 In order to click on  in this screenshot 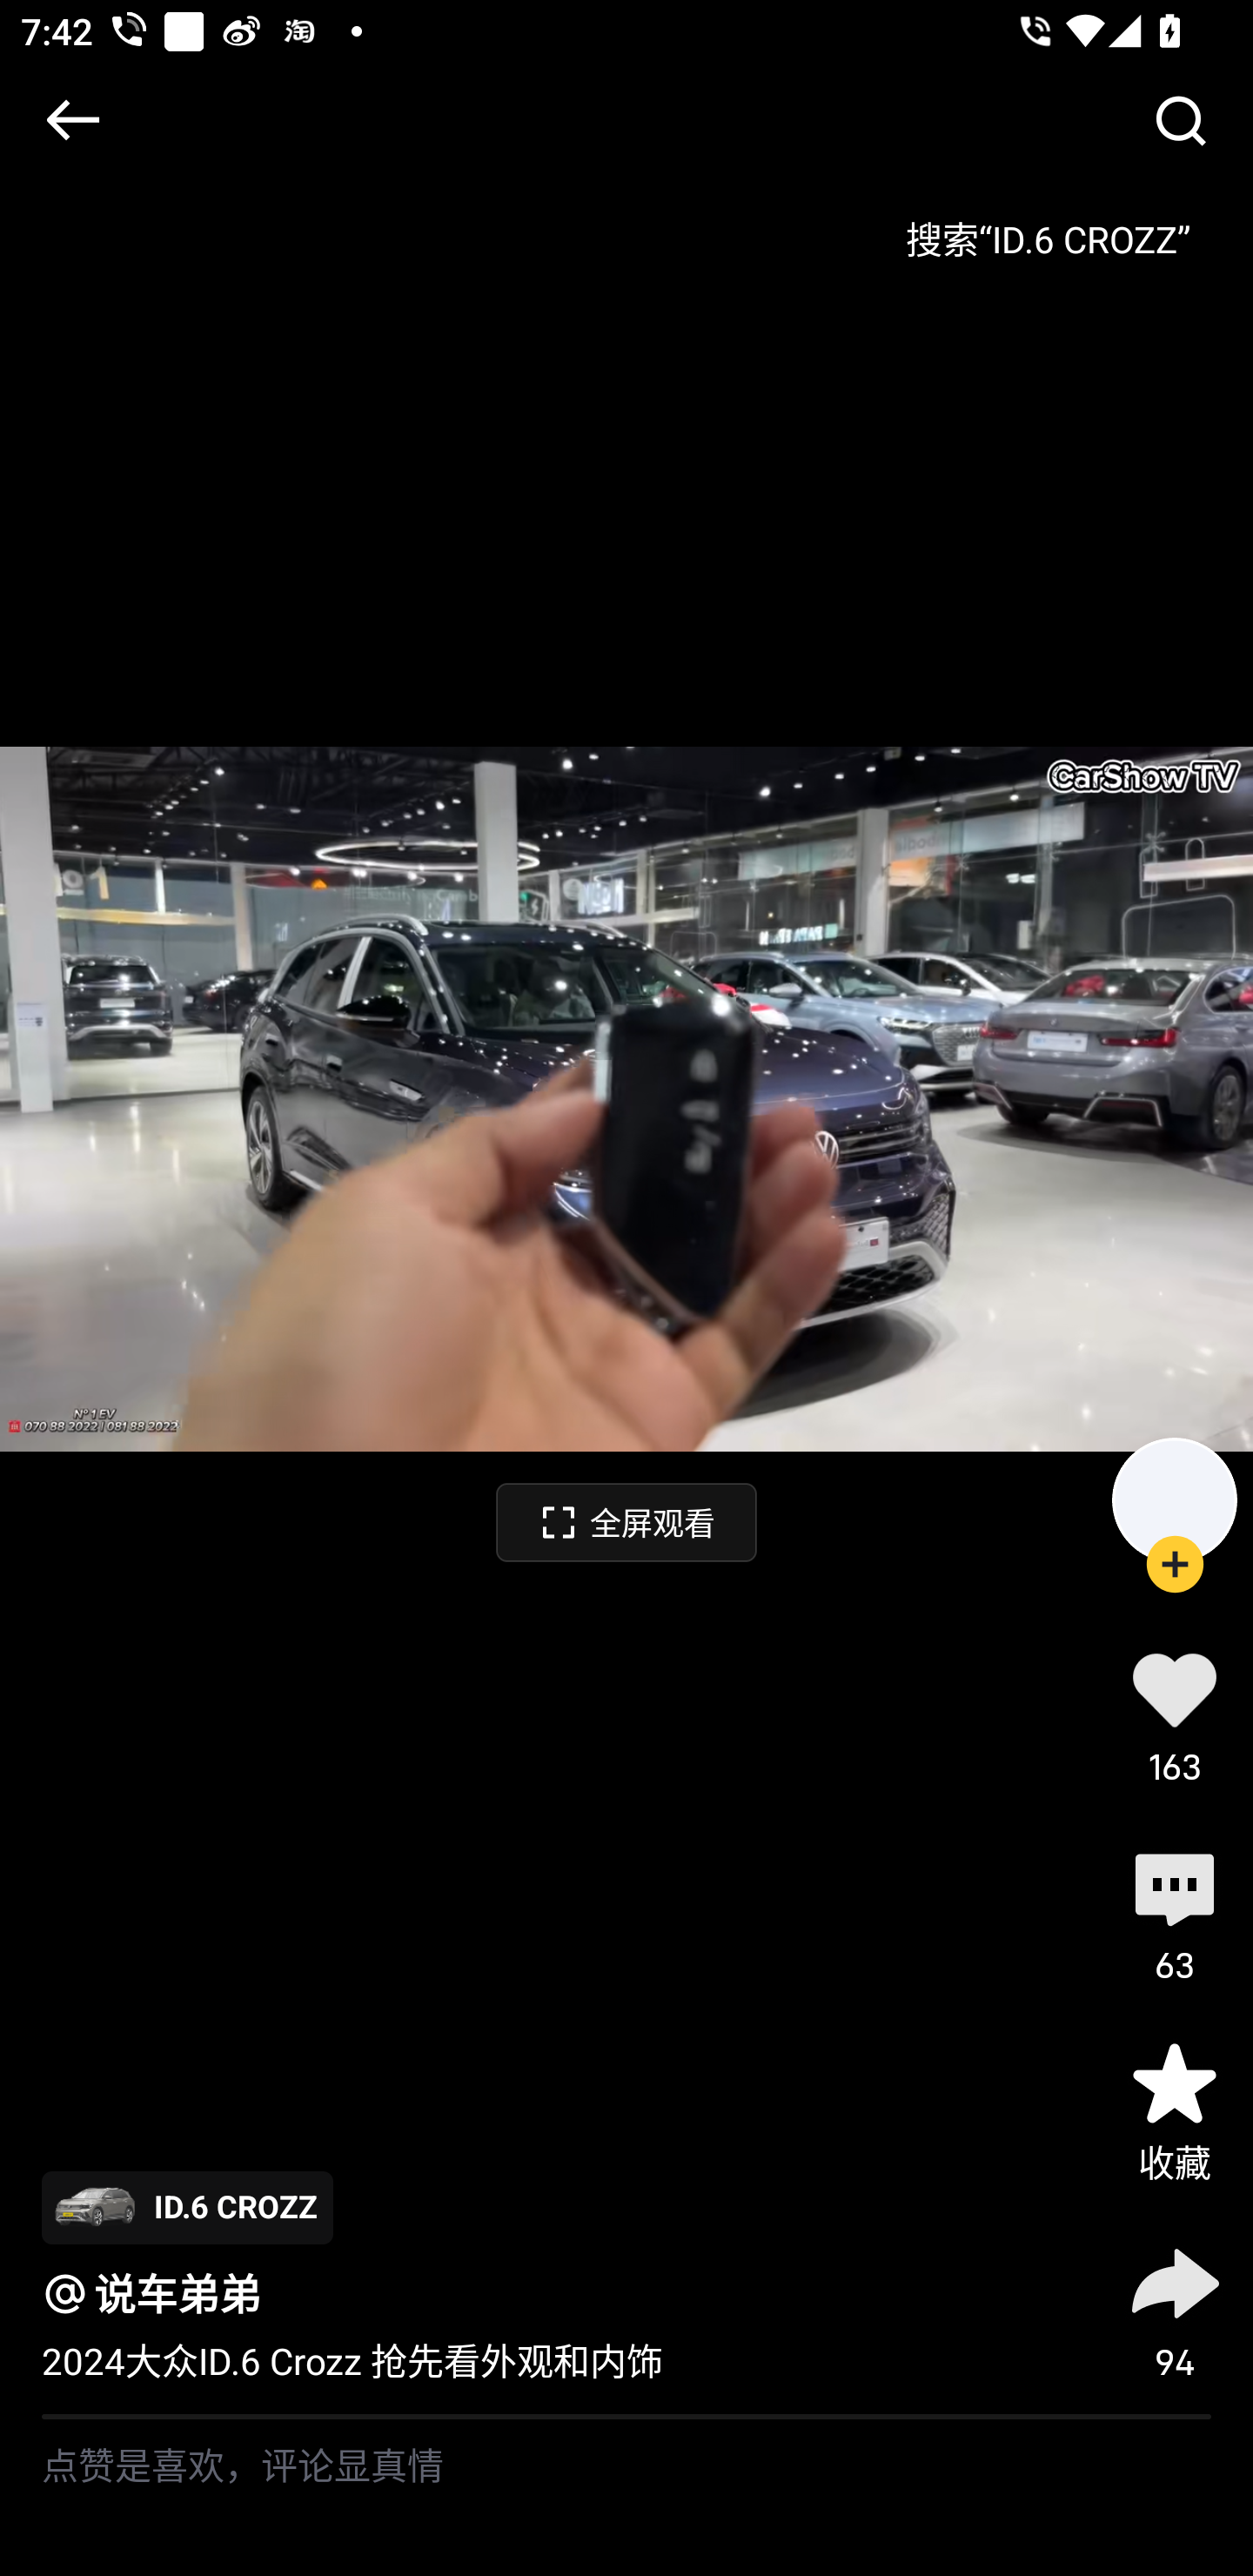, I will do `click(1180, 120)`.